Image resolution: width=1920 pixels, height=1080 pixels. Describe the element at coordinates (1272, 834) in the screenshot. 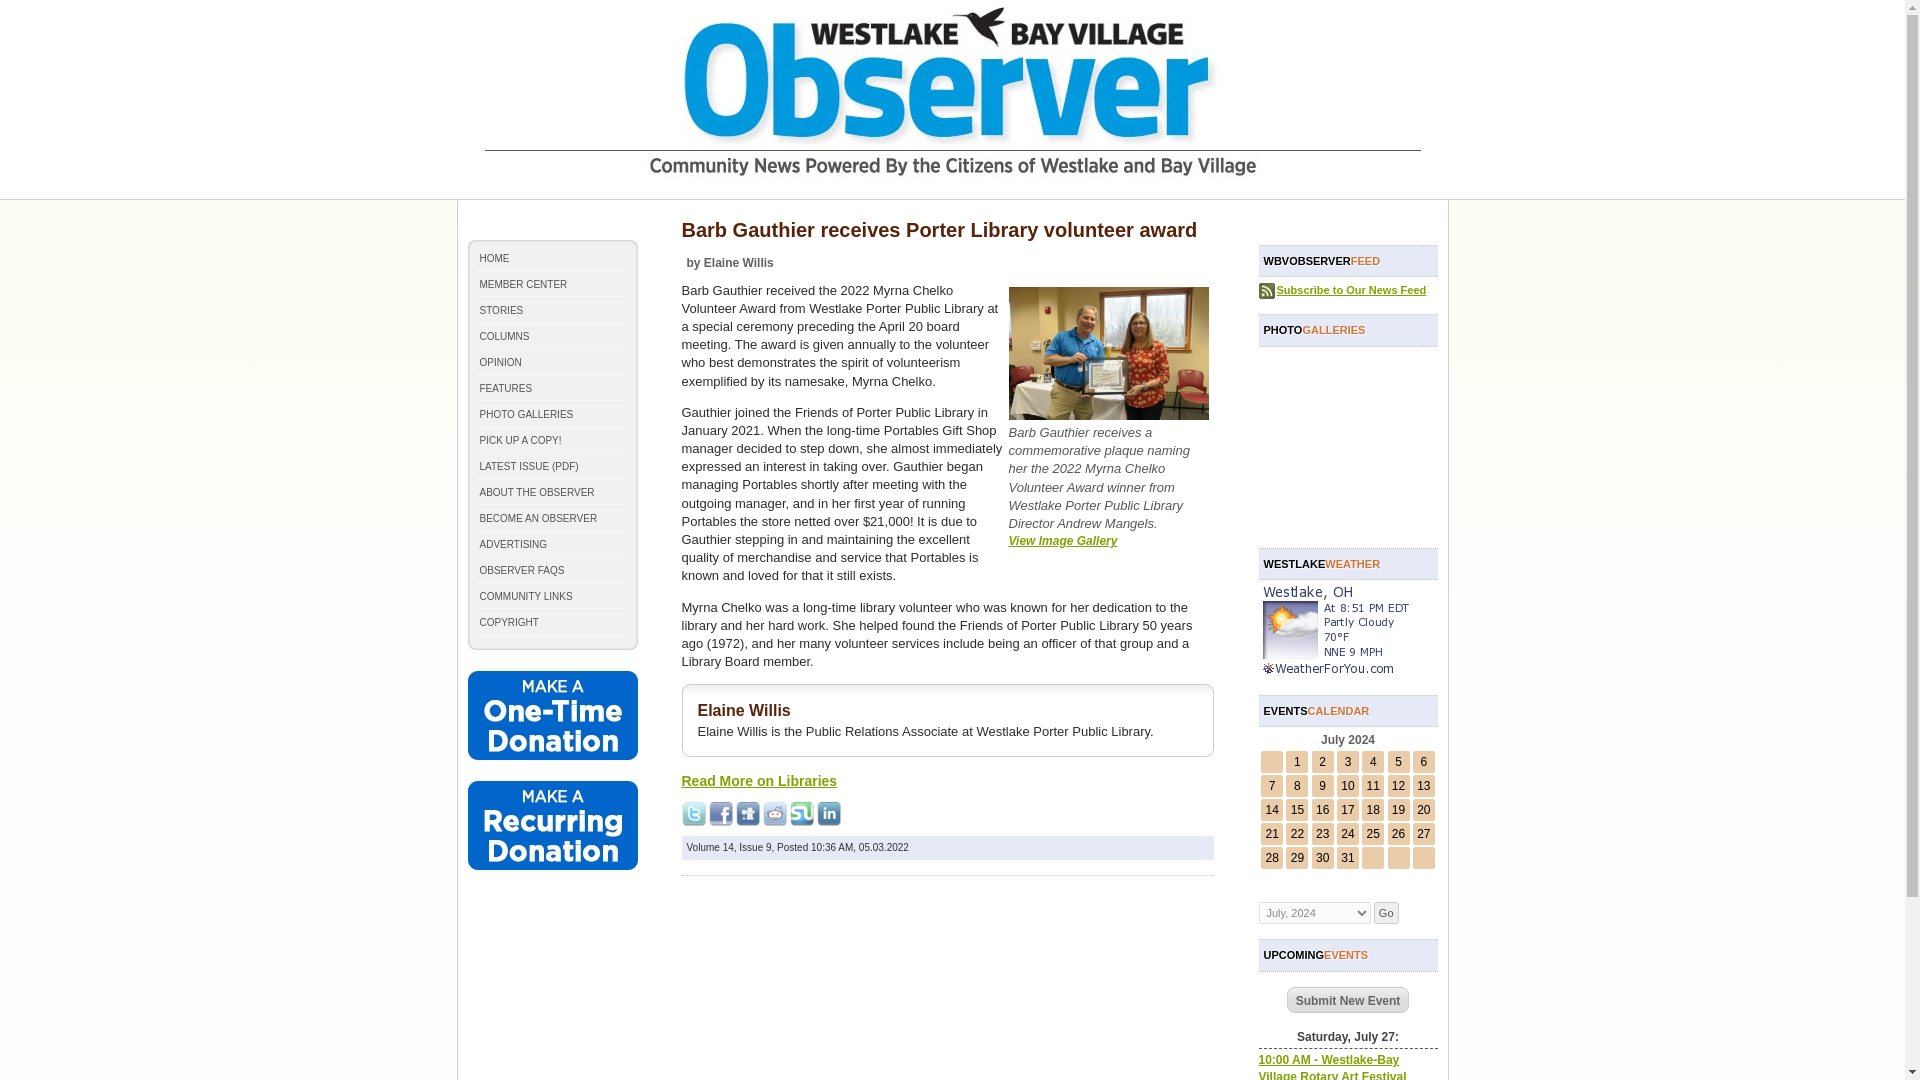

I see `21` at that location.